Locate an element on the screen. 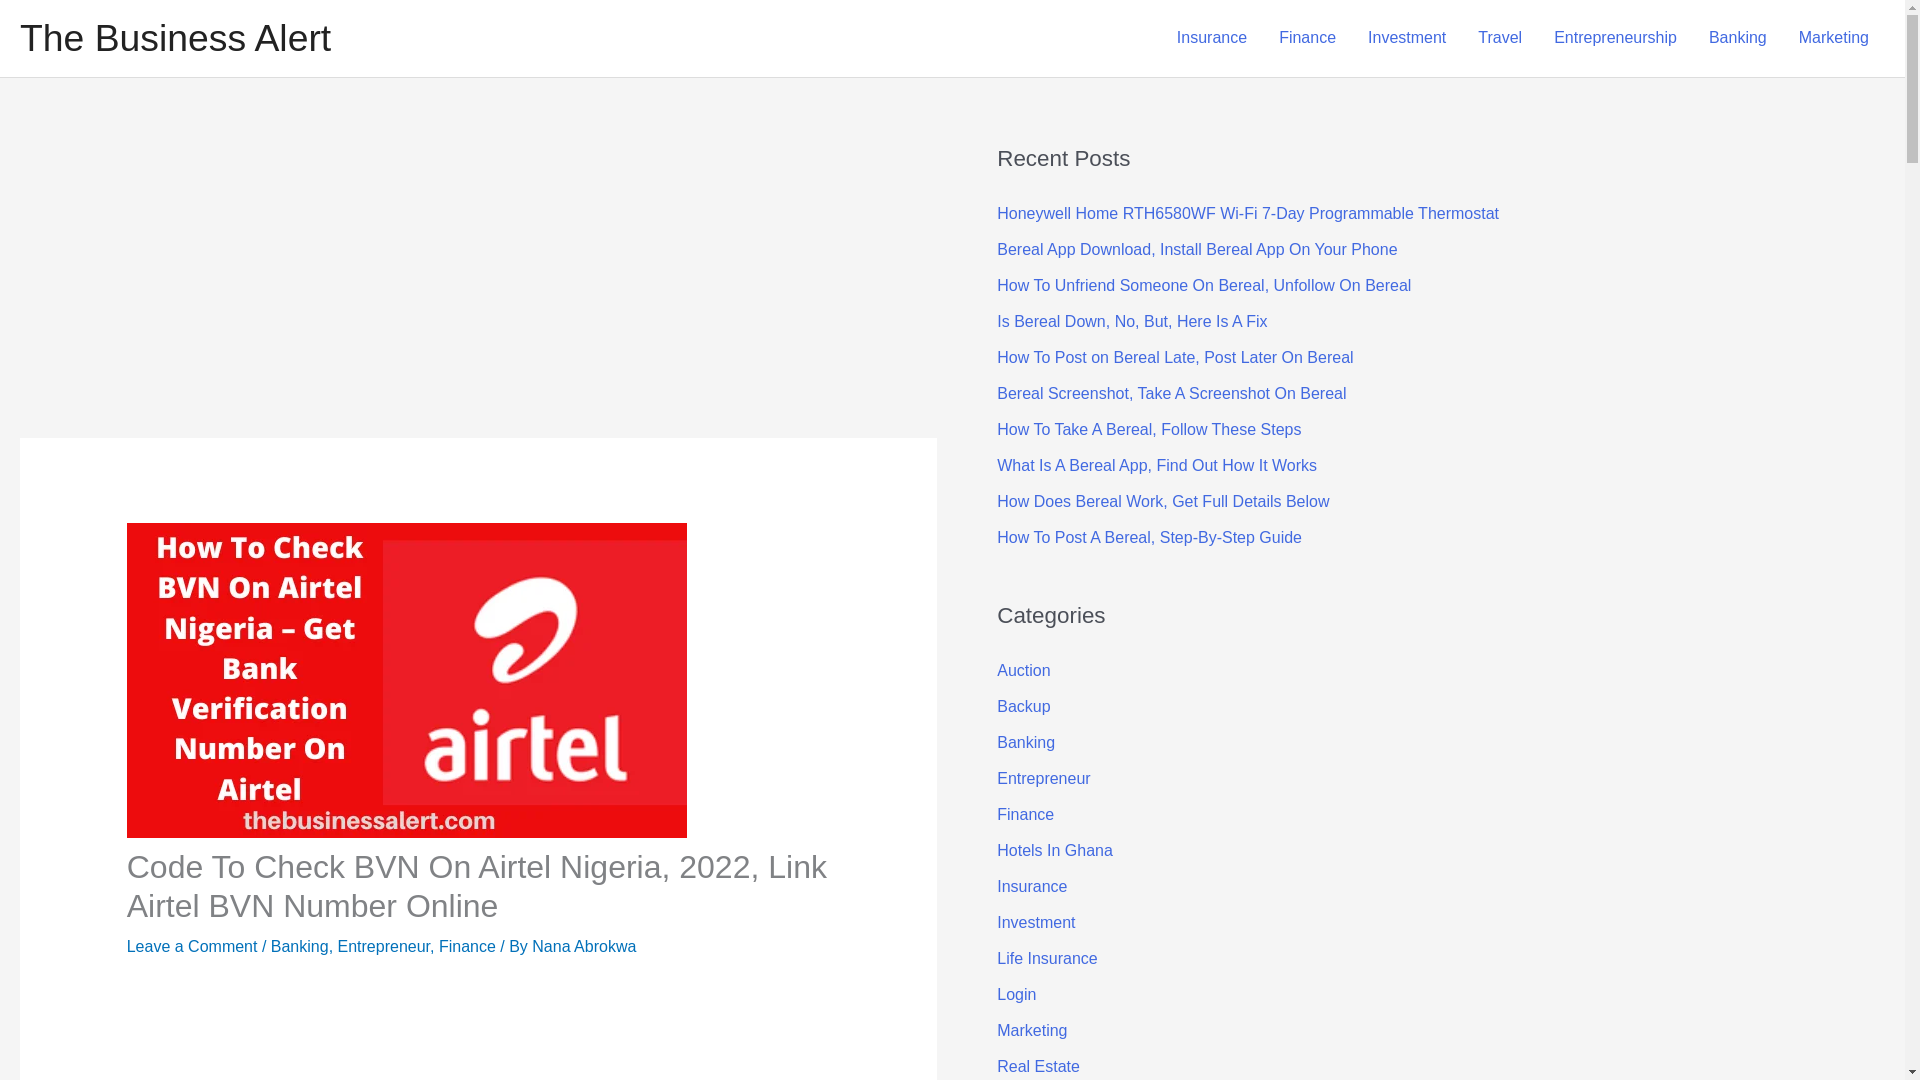 This screenshot has width=1920, height=1080. Banking is located at coordinates (1738, 38).